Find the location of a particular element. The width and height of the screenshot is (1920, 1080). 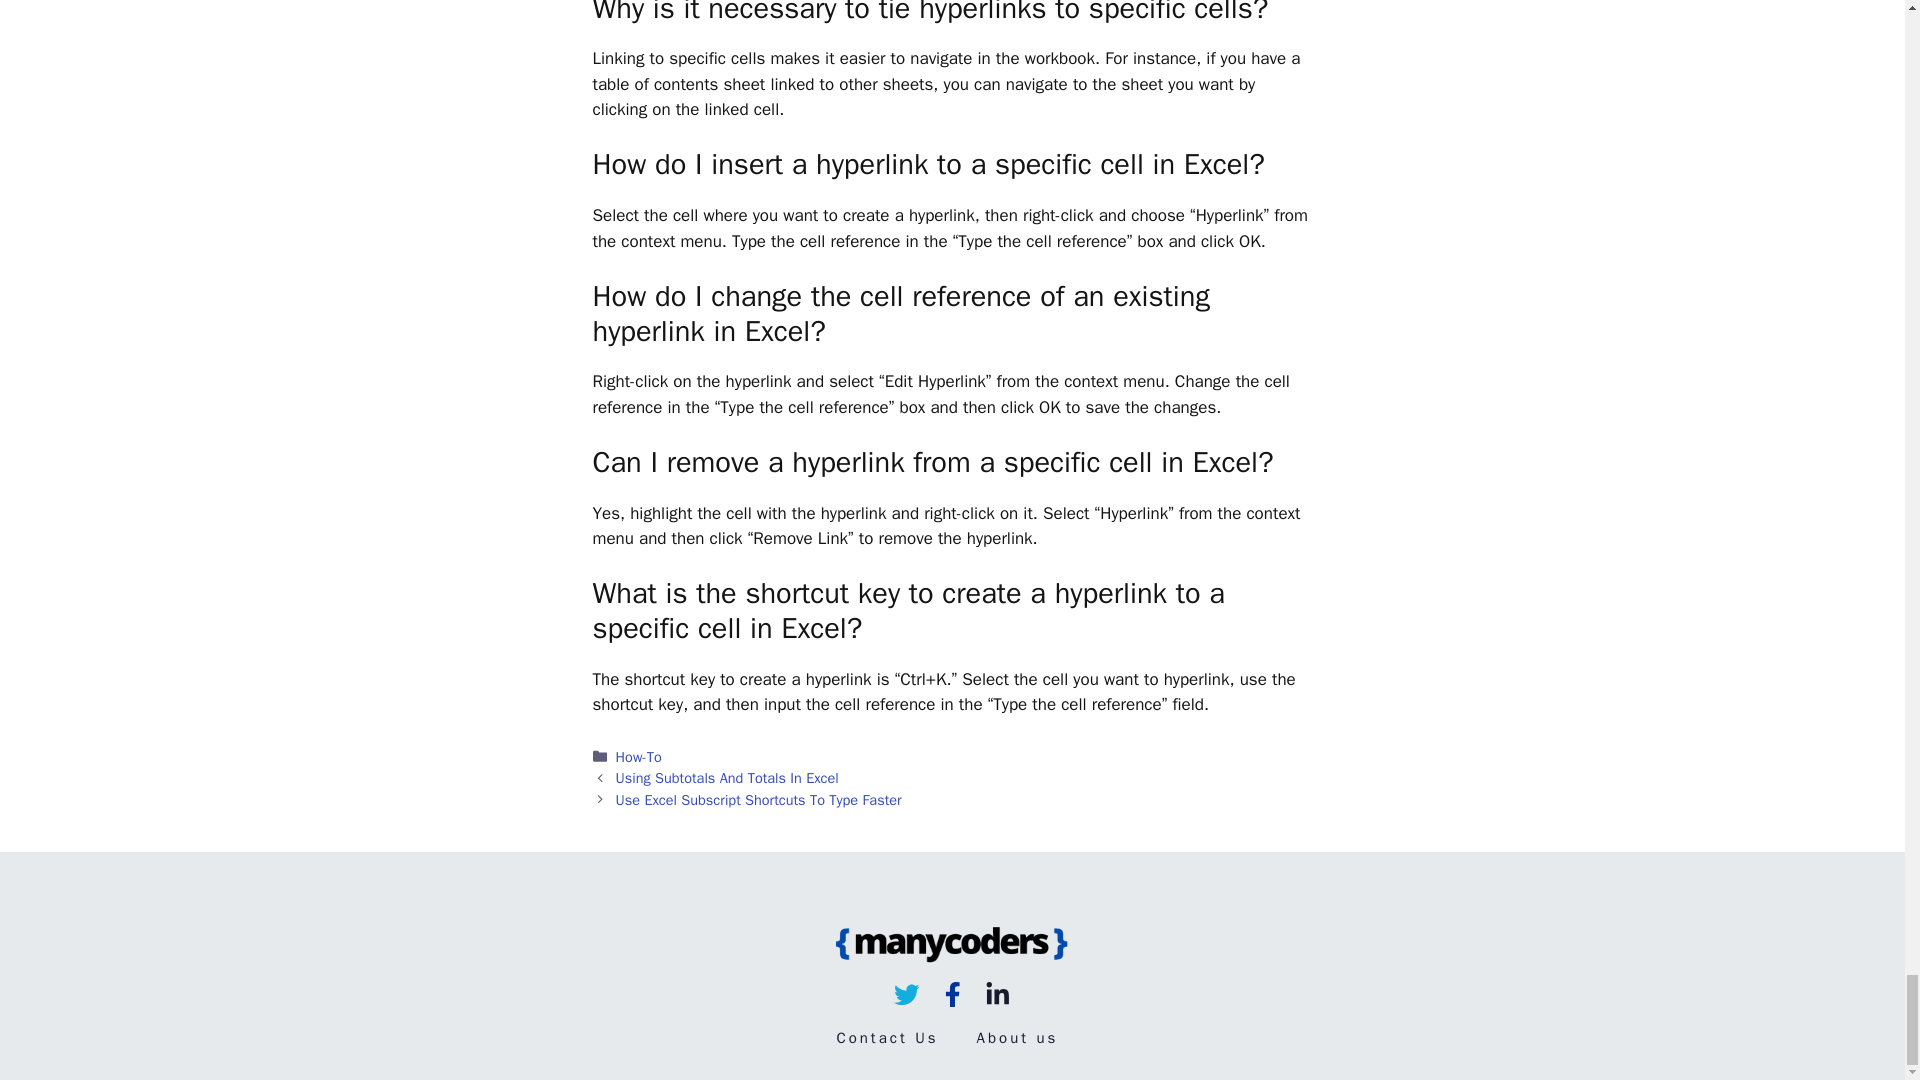

How-To is located at coordinates (639, 756).